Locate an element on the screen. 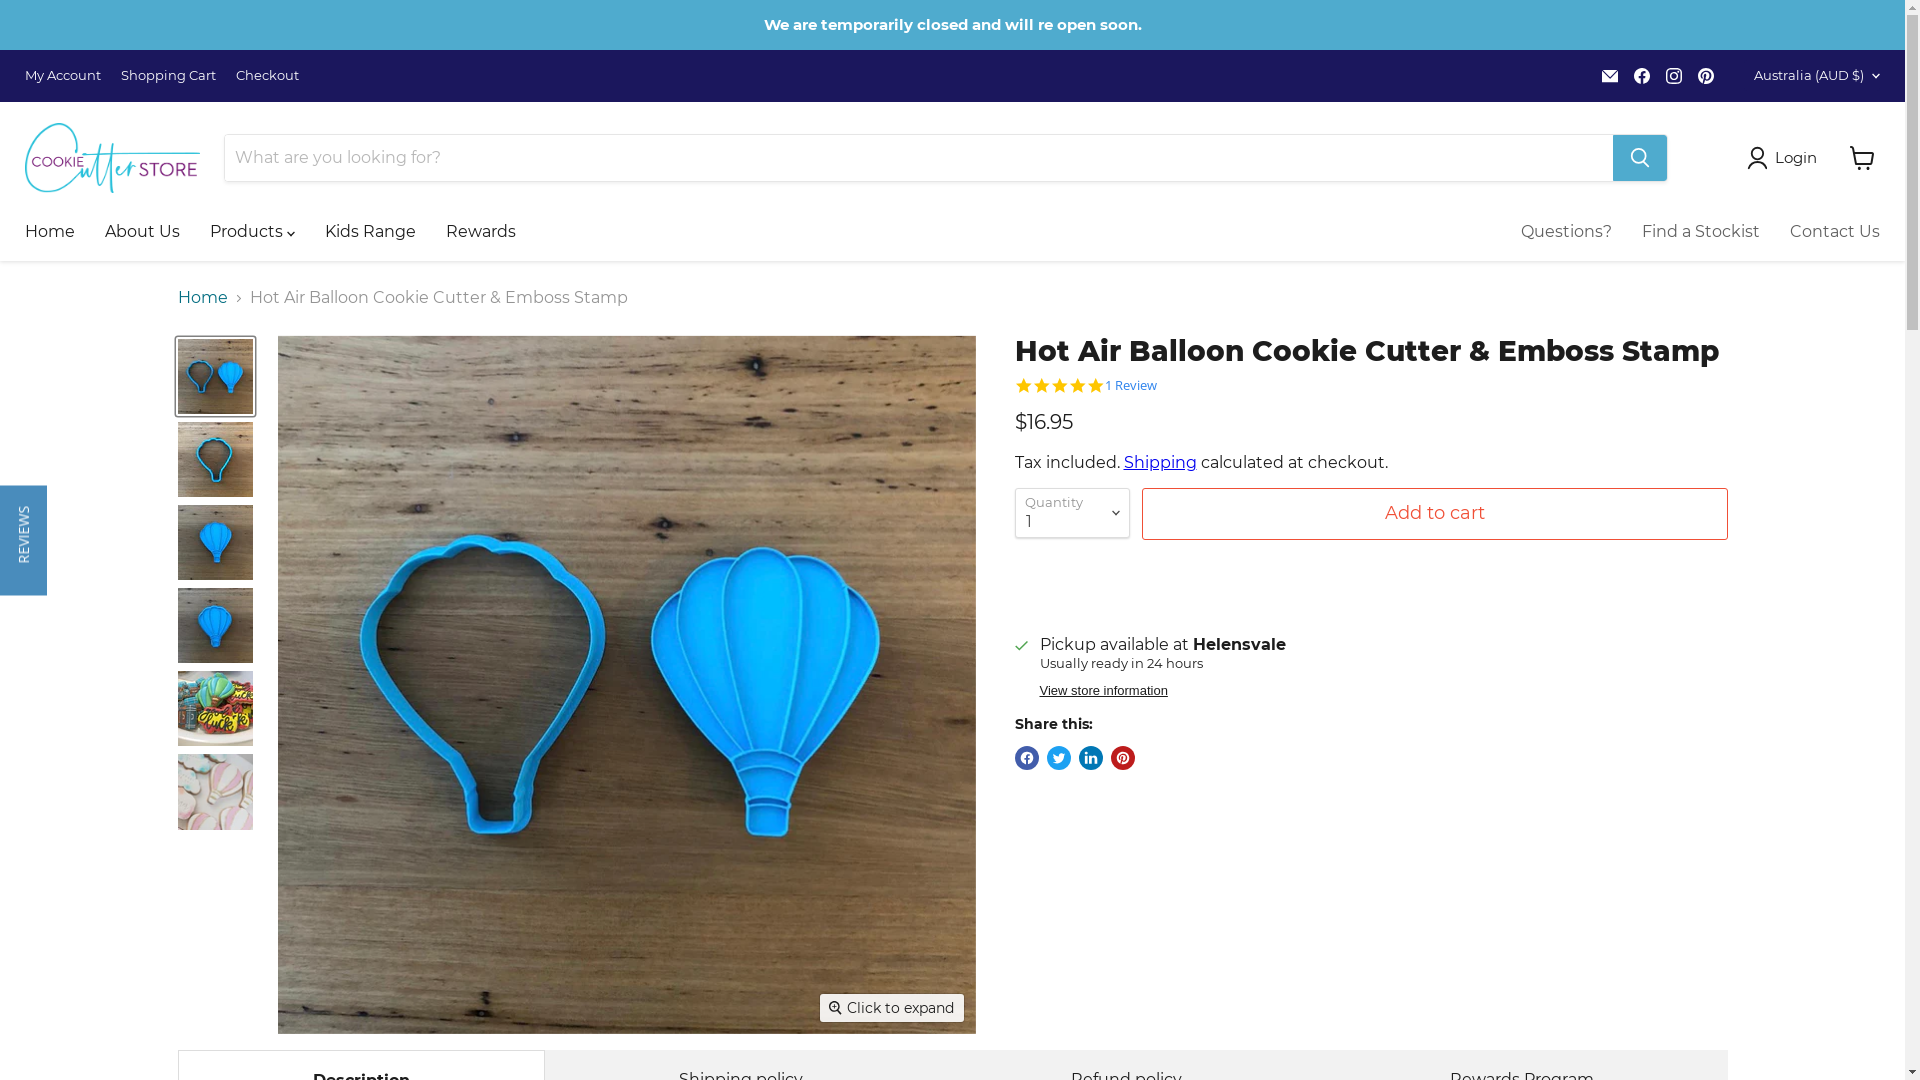 The width and height of the screenshot is (1920, 1080). Questions? is located at coordinates (1566, 232).